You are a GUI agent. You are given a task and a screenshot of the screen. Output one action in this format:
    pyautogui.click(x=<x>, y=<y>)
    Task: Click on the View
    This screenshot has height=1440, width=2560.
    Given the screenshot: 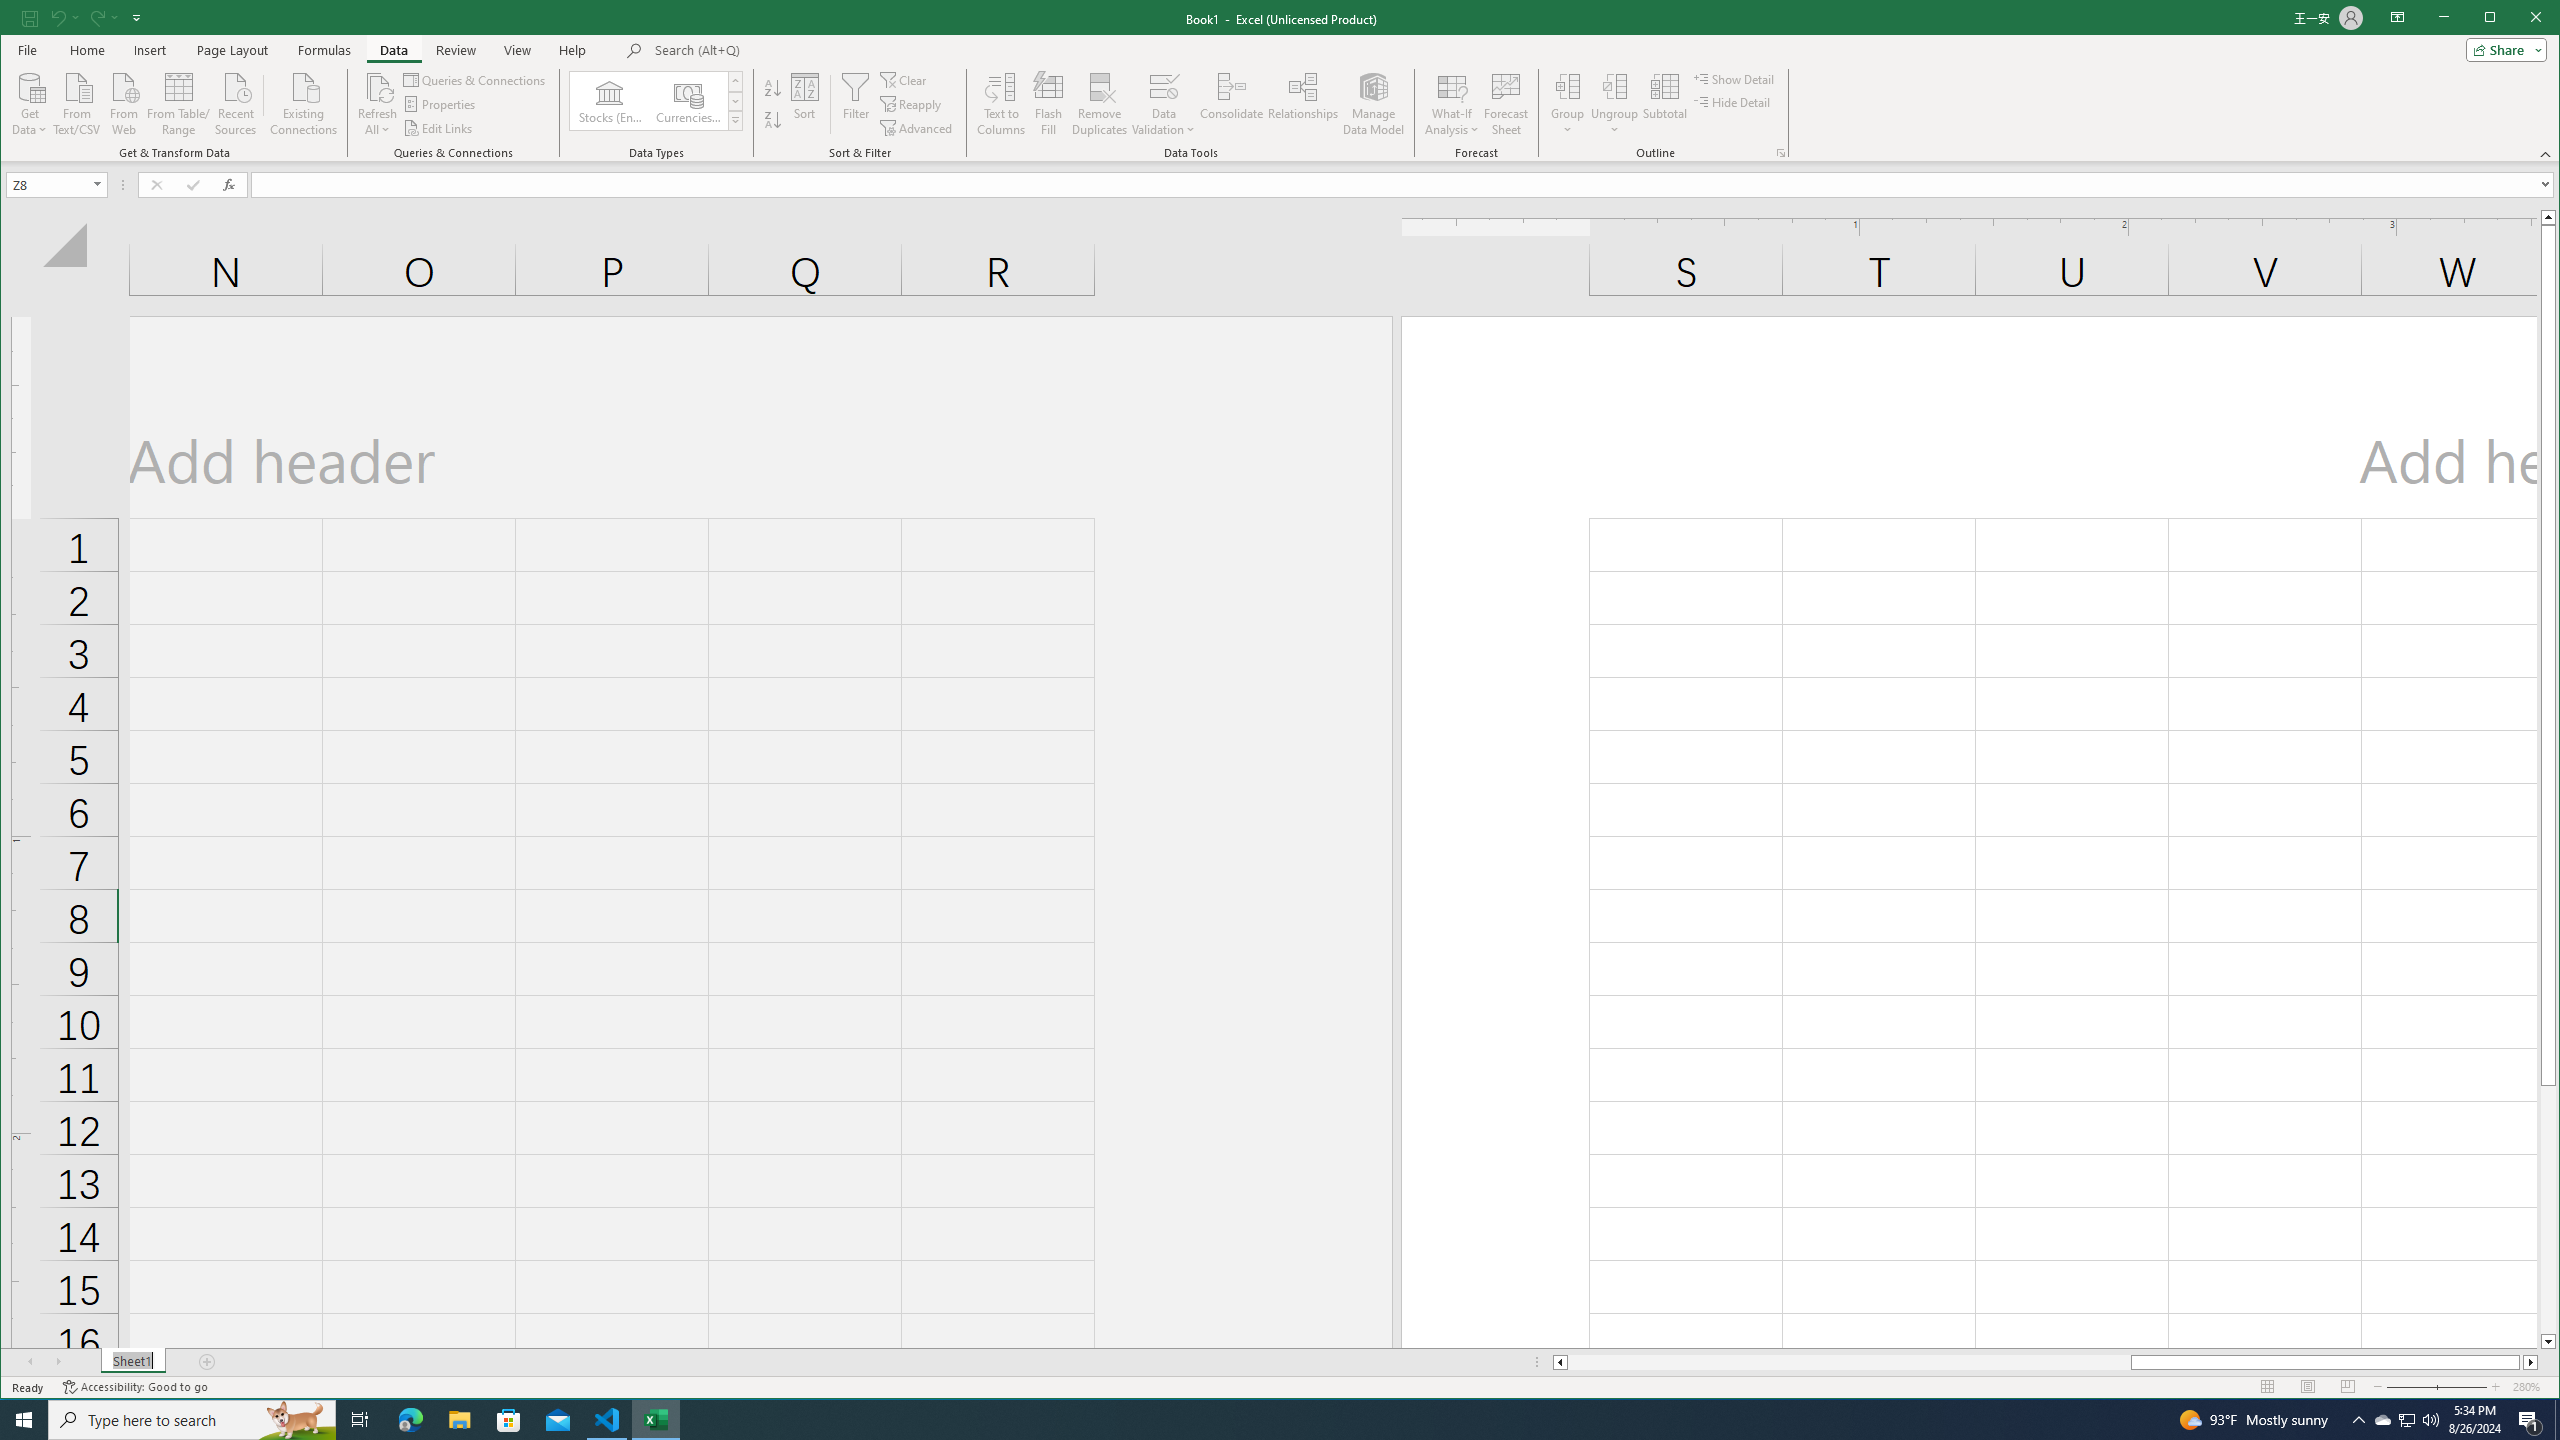 What is the action you would take?
    pyautogui.click(x=518, y=50)
    